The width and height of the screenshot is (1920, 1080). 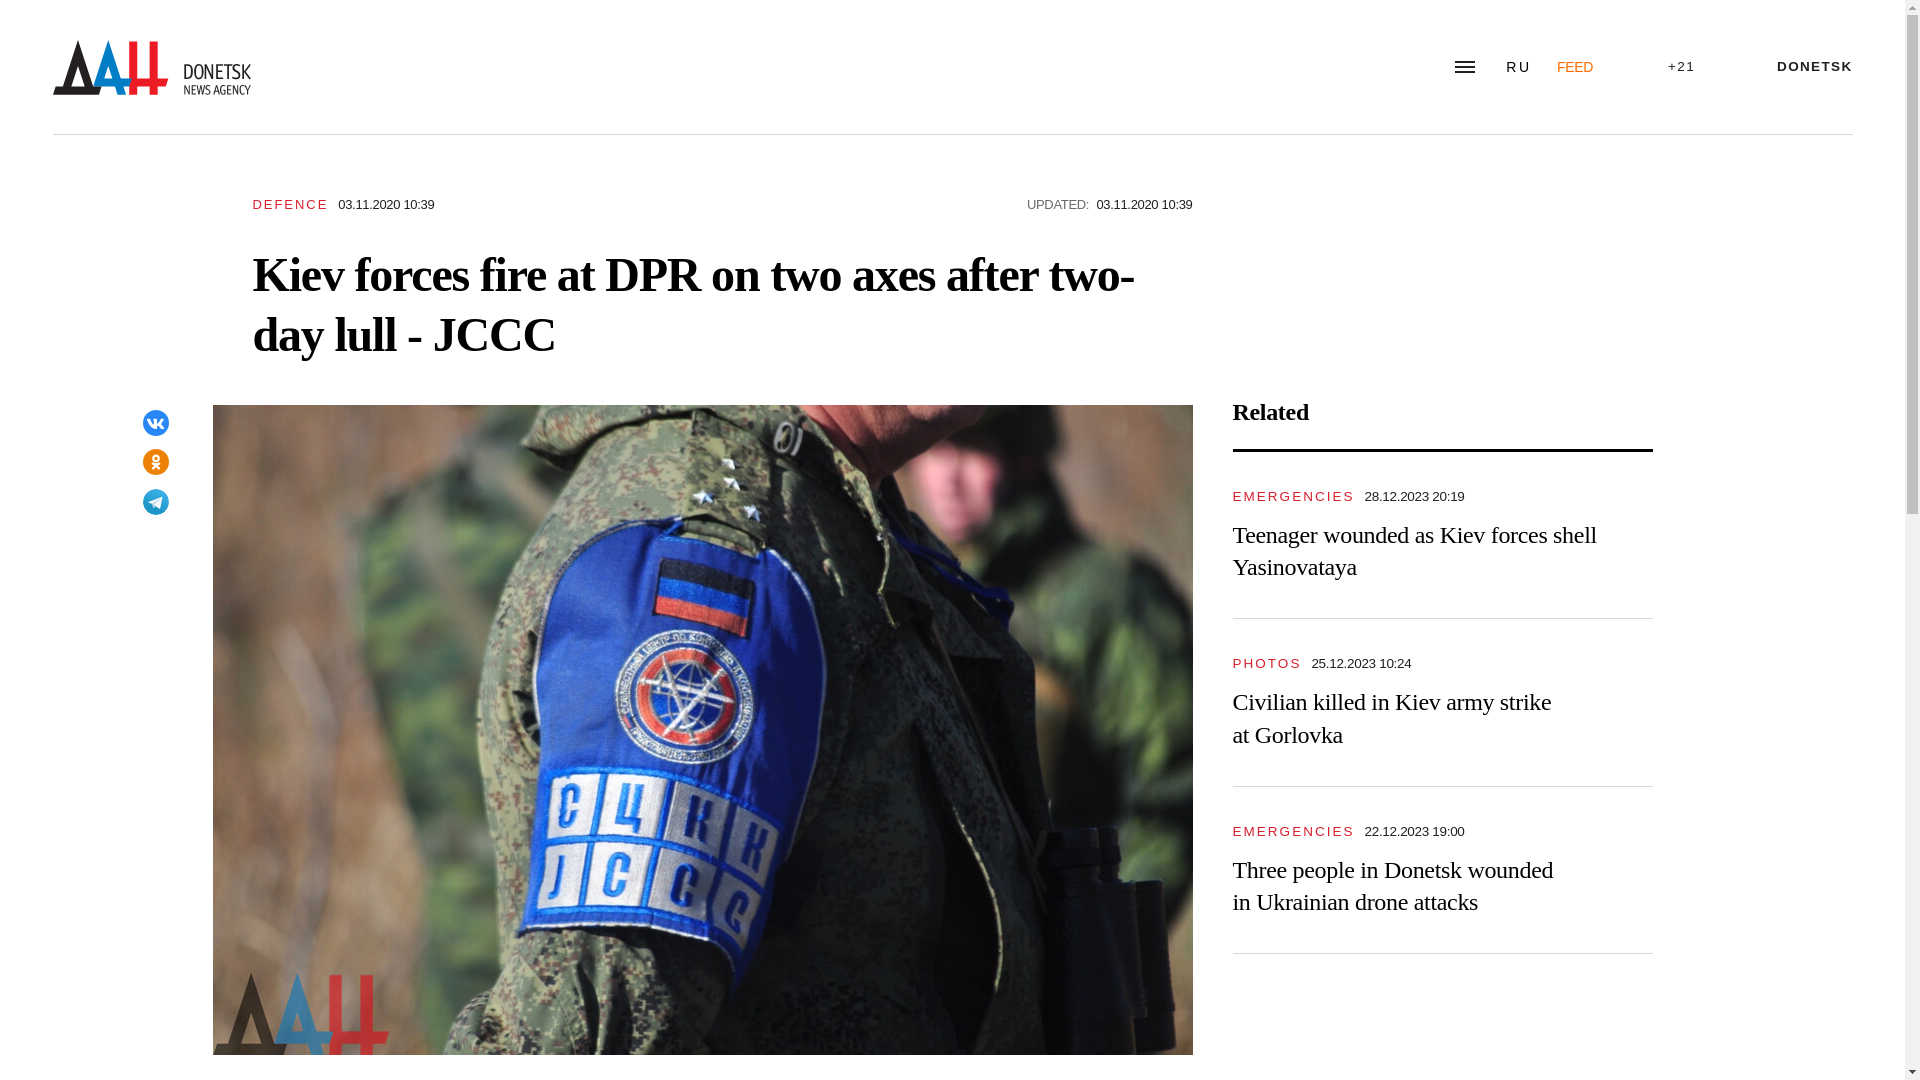 I want to click on PHOTOS, so click(x=1266, y=662).